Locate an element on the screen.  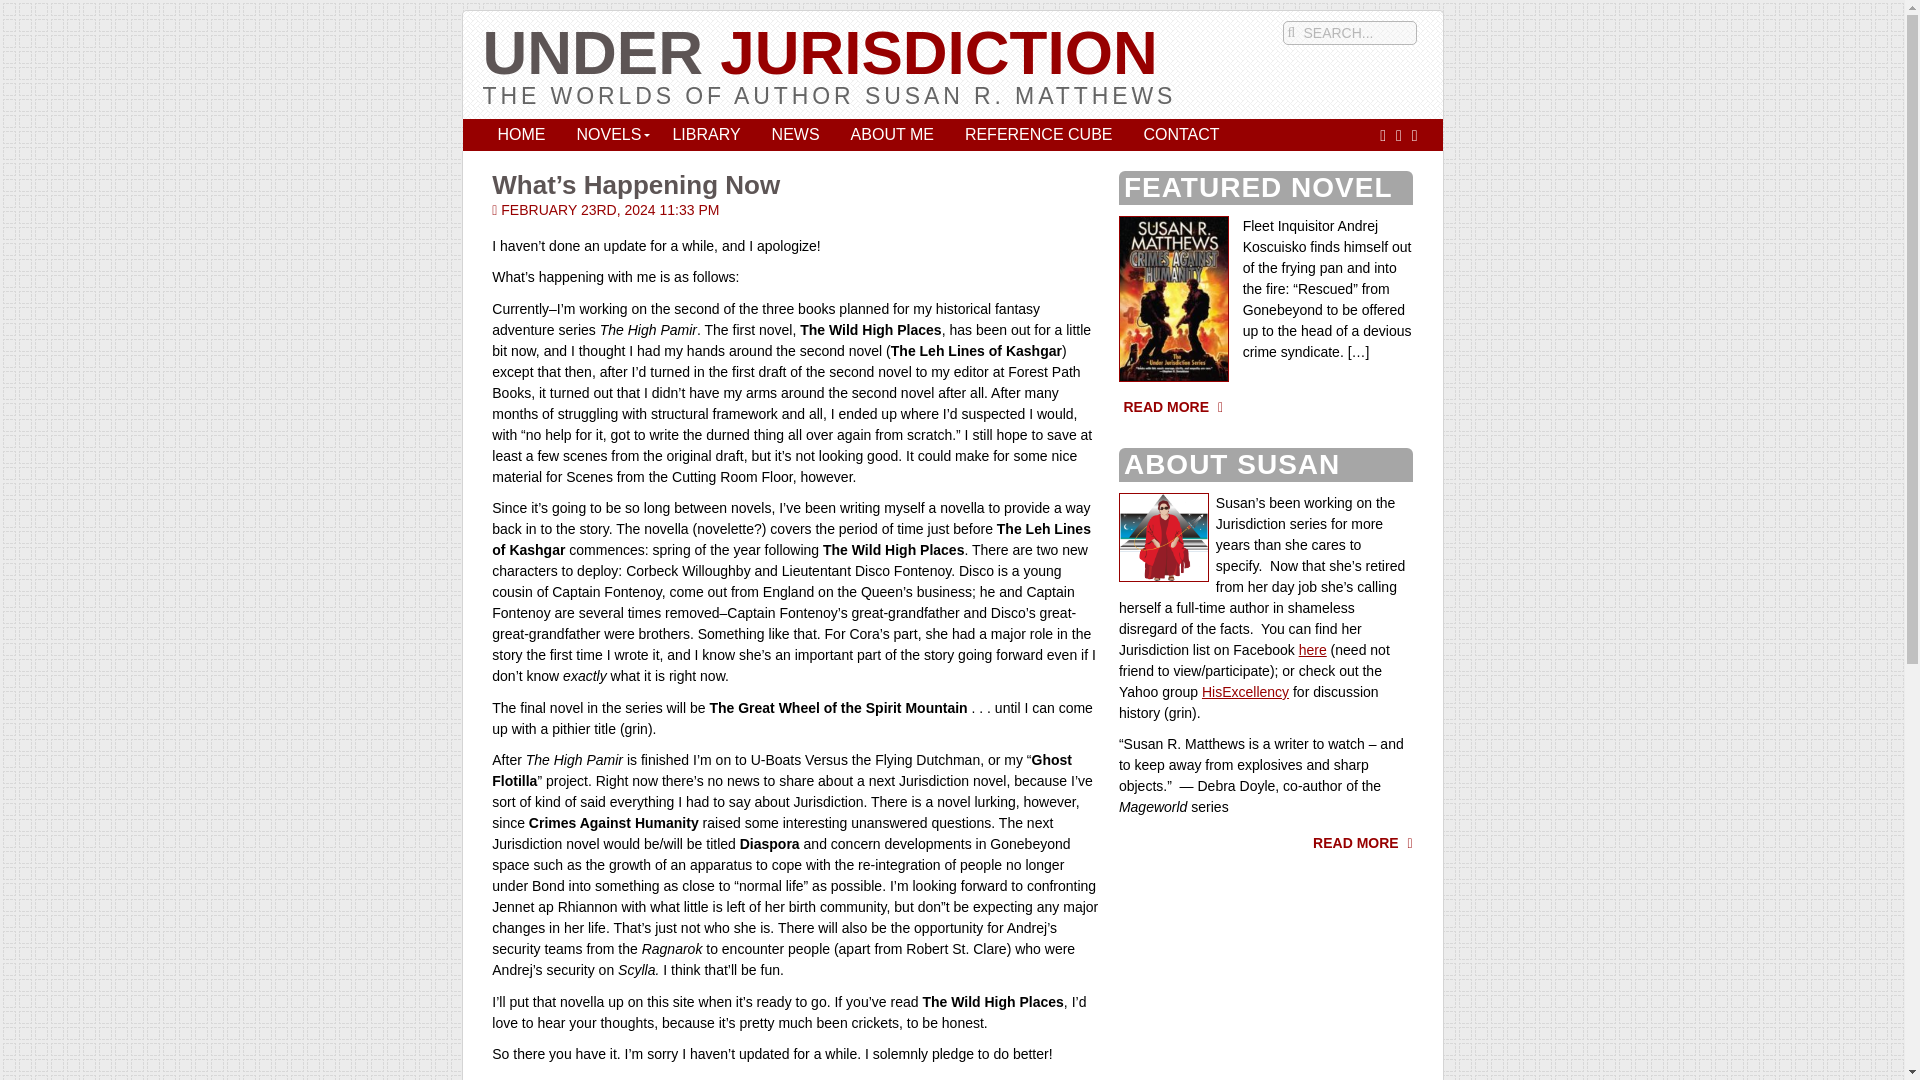
here is located at coordinates (1312, 649).